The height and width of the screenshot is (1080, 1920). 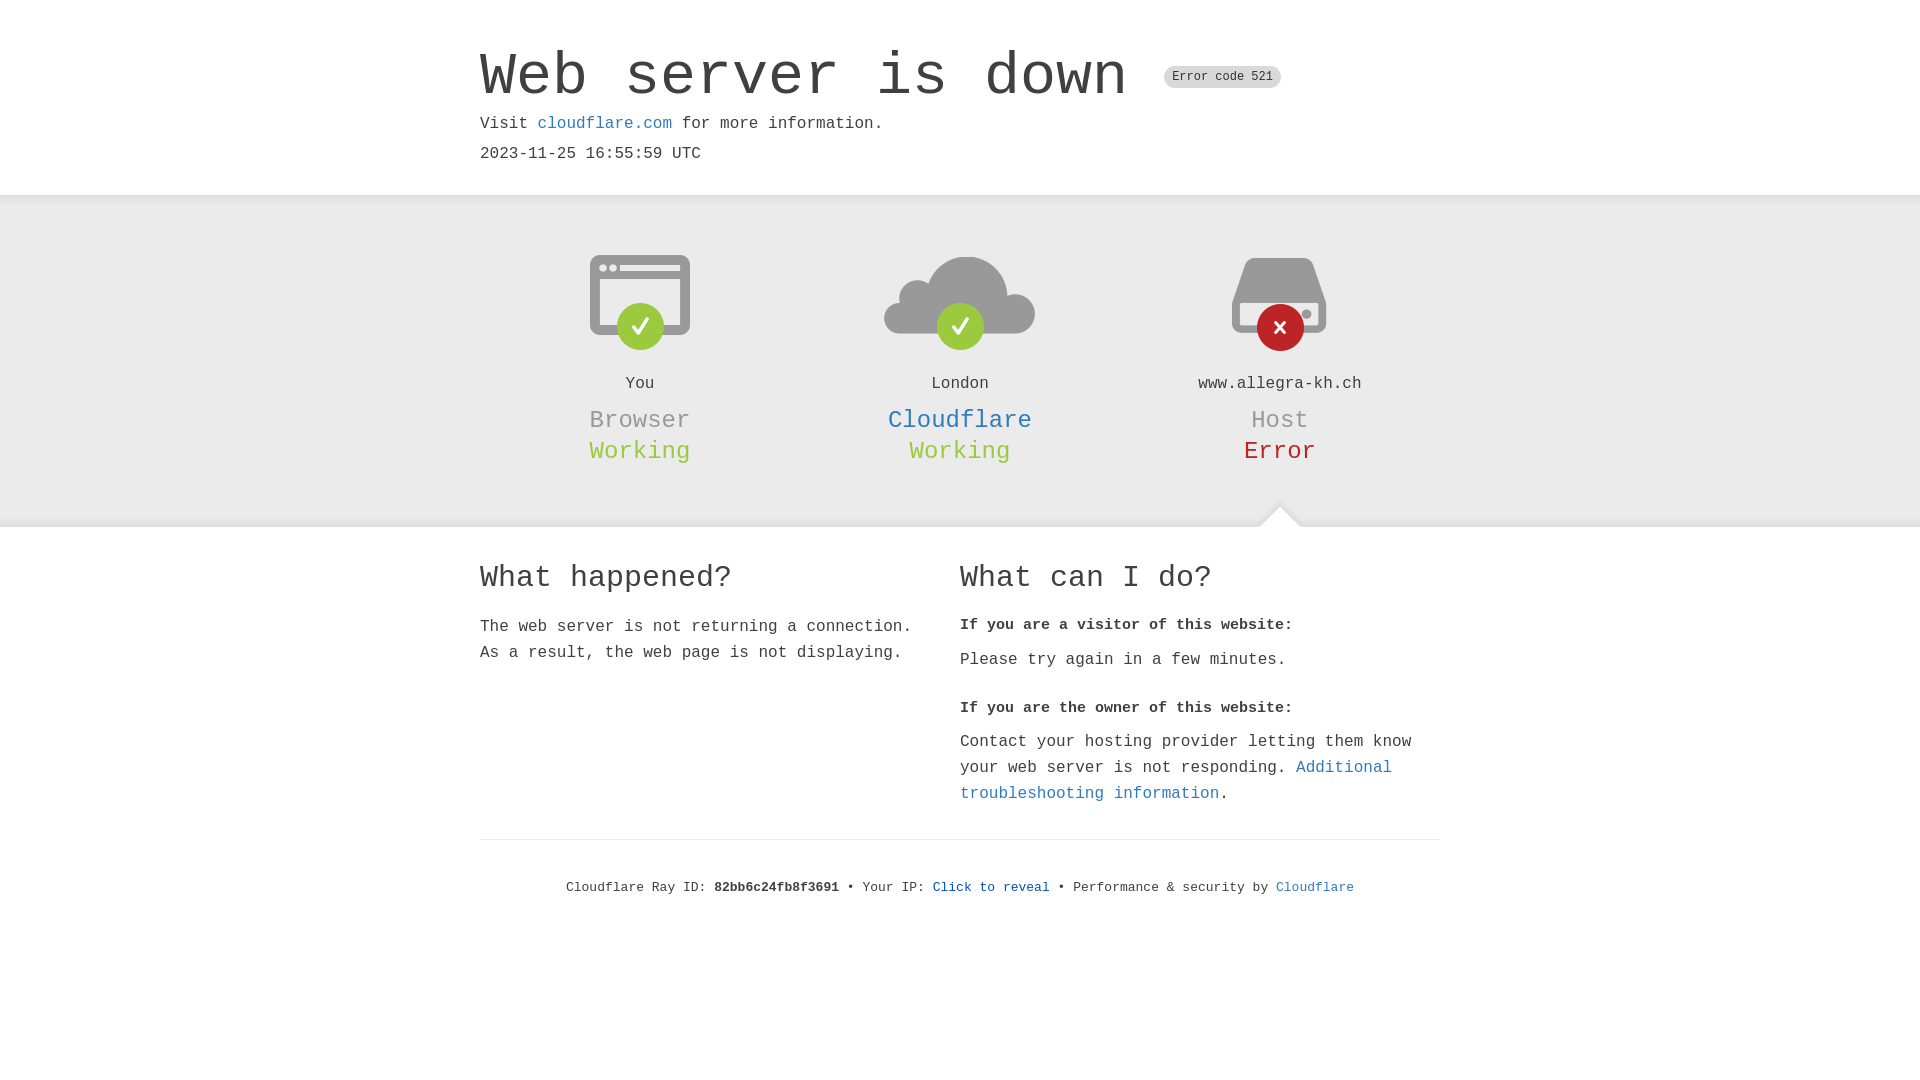 I want to click on Cloudflare, so click(x=1315, y=888).